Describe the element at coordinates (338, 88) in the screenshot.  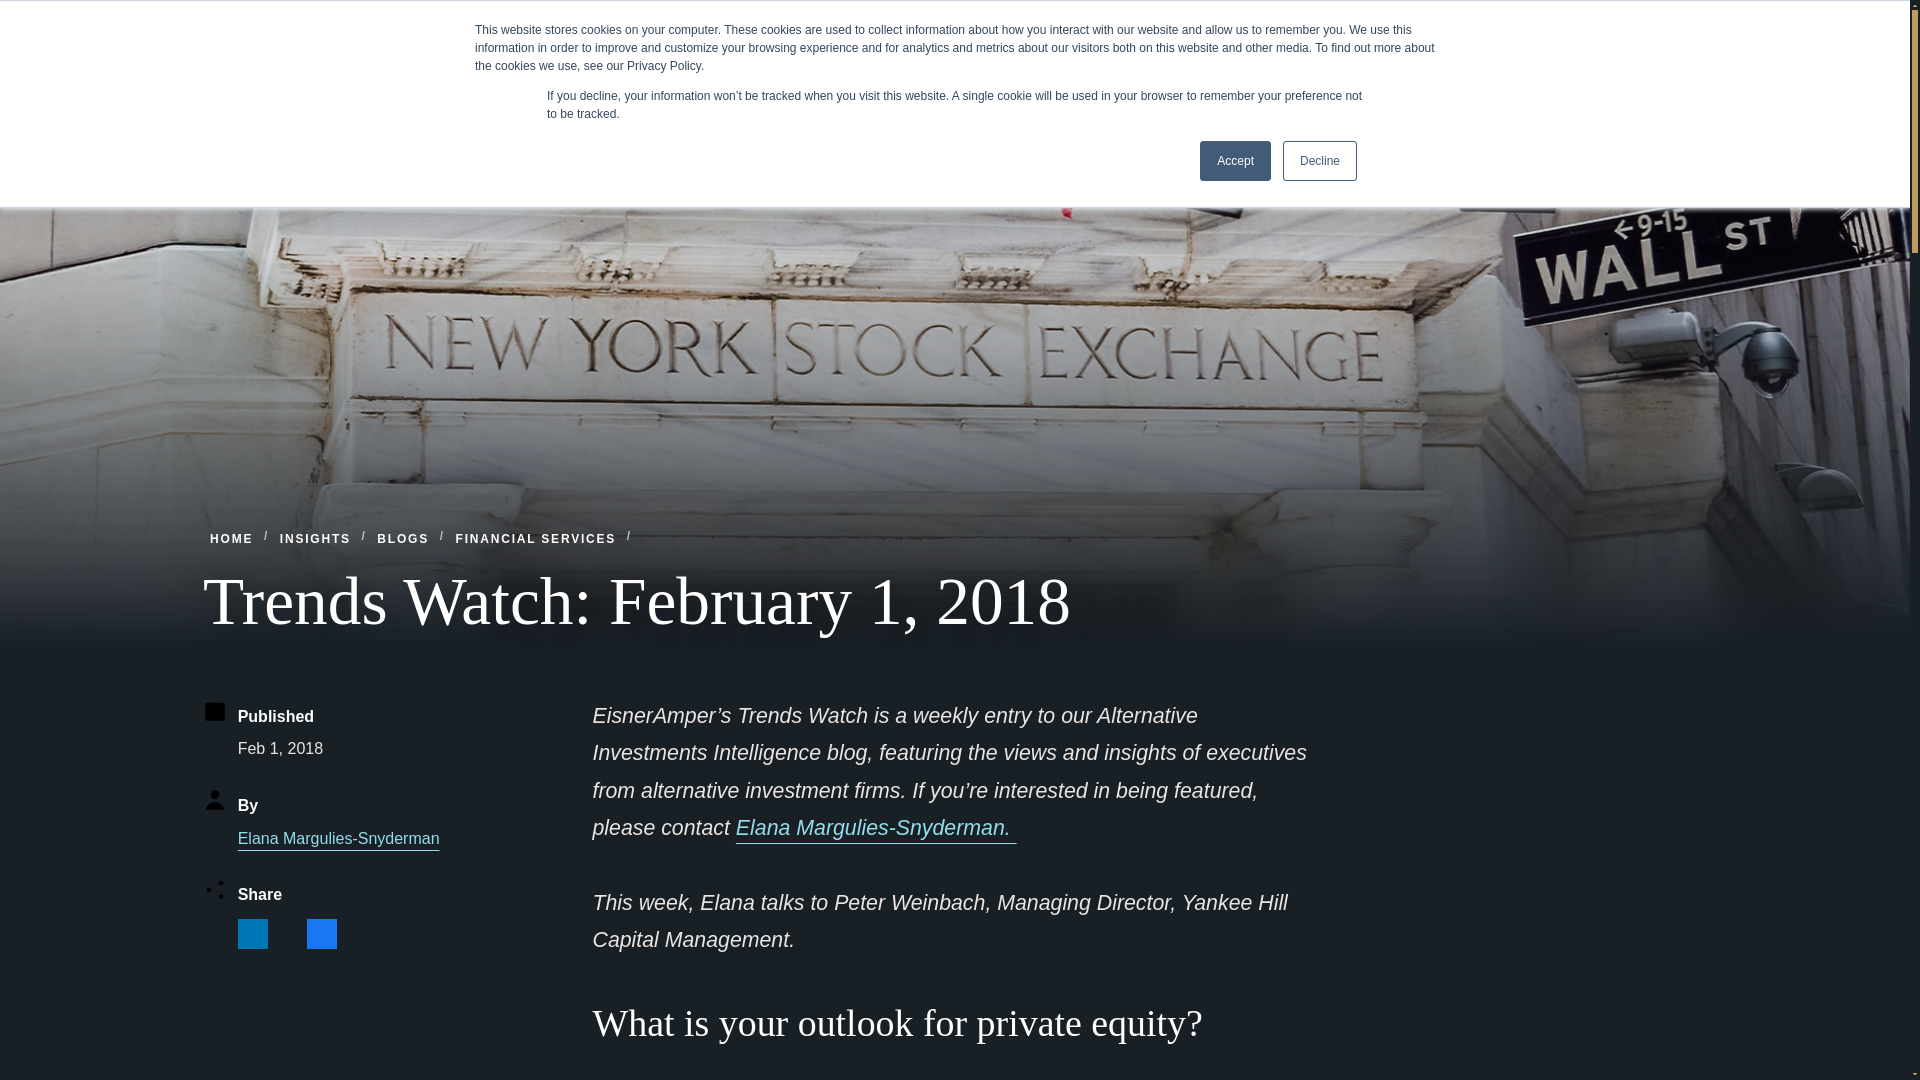
I see `EisnerAmper Home` at that location.